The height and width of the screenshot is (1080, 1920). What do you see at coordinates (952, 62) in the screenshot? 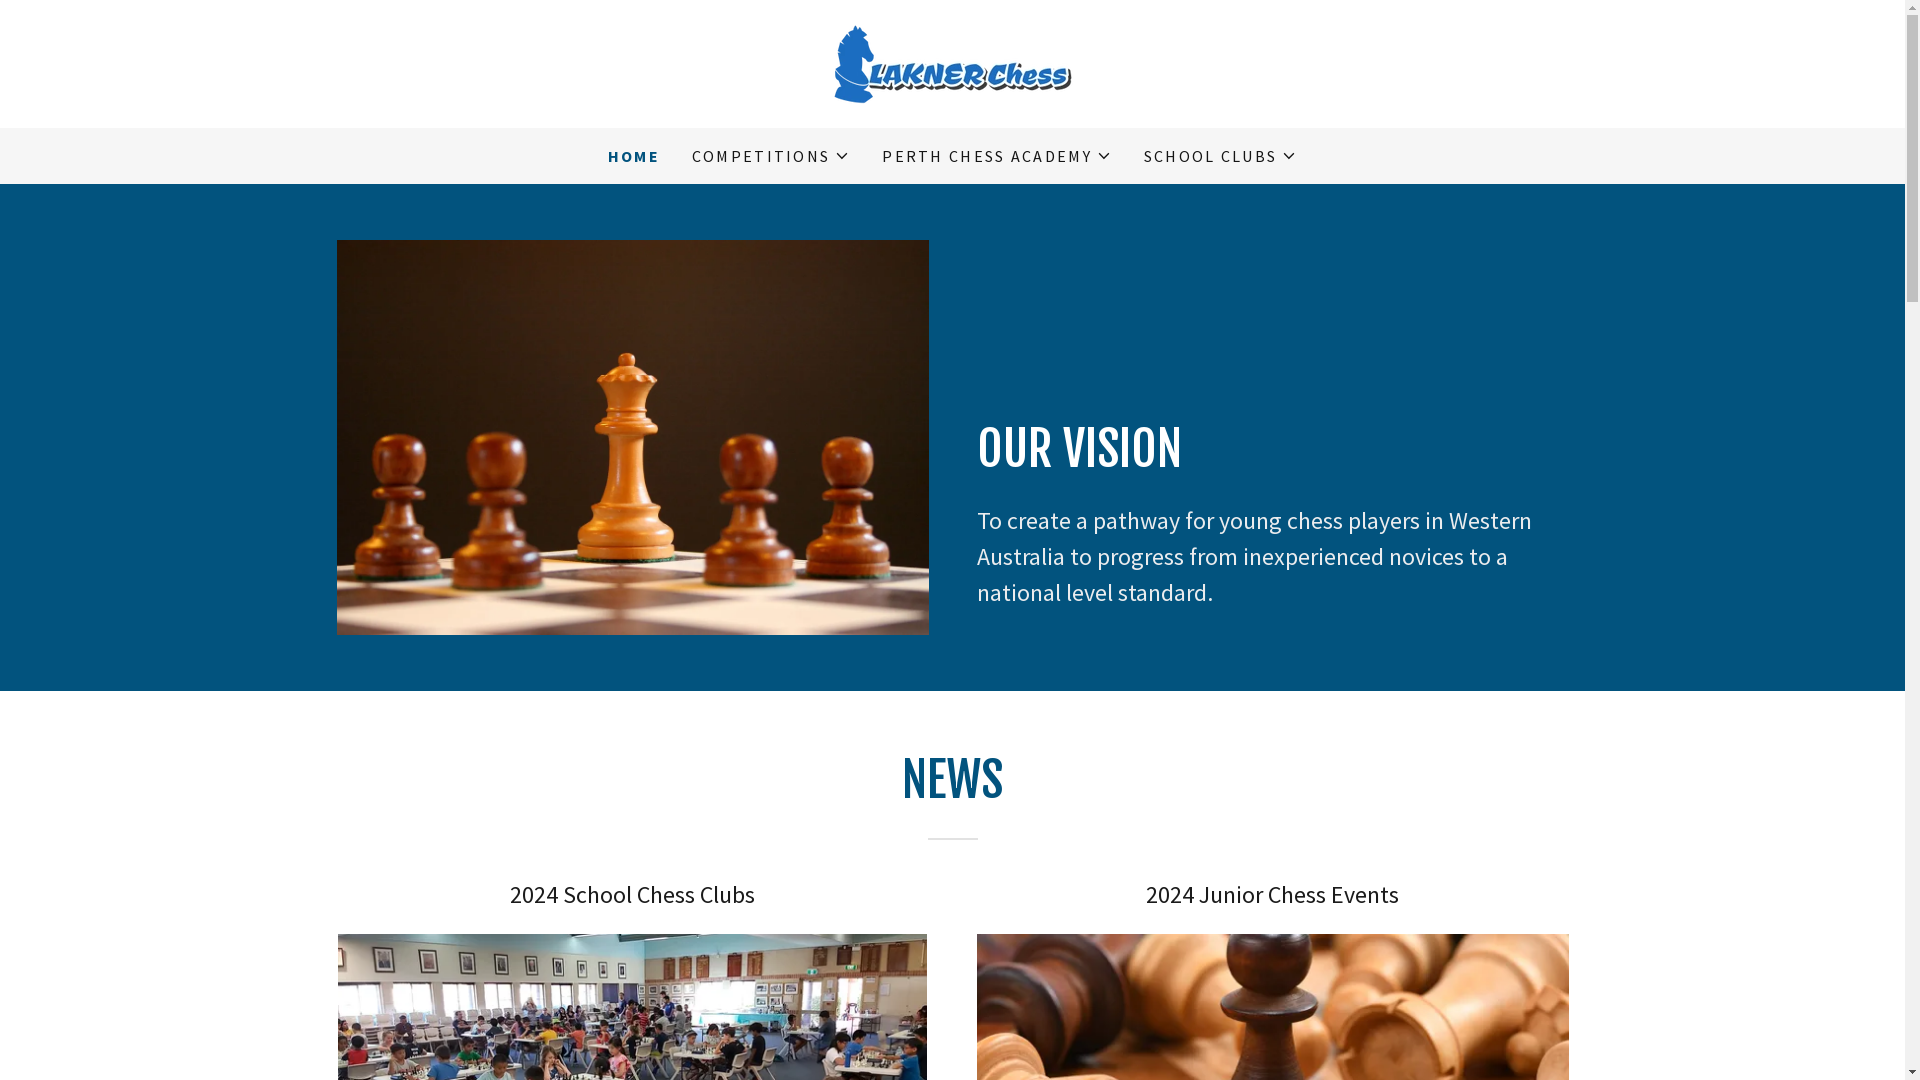
I see `Lakner Chess` at bounding box center [952, 62].